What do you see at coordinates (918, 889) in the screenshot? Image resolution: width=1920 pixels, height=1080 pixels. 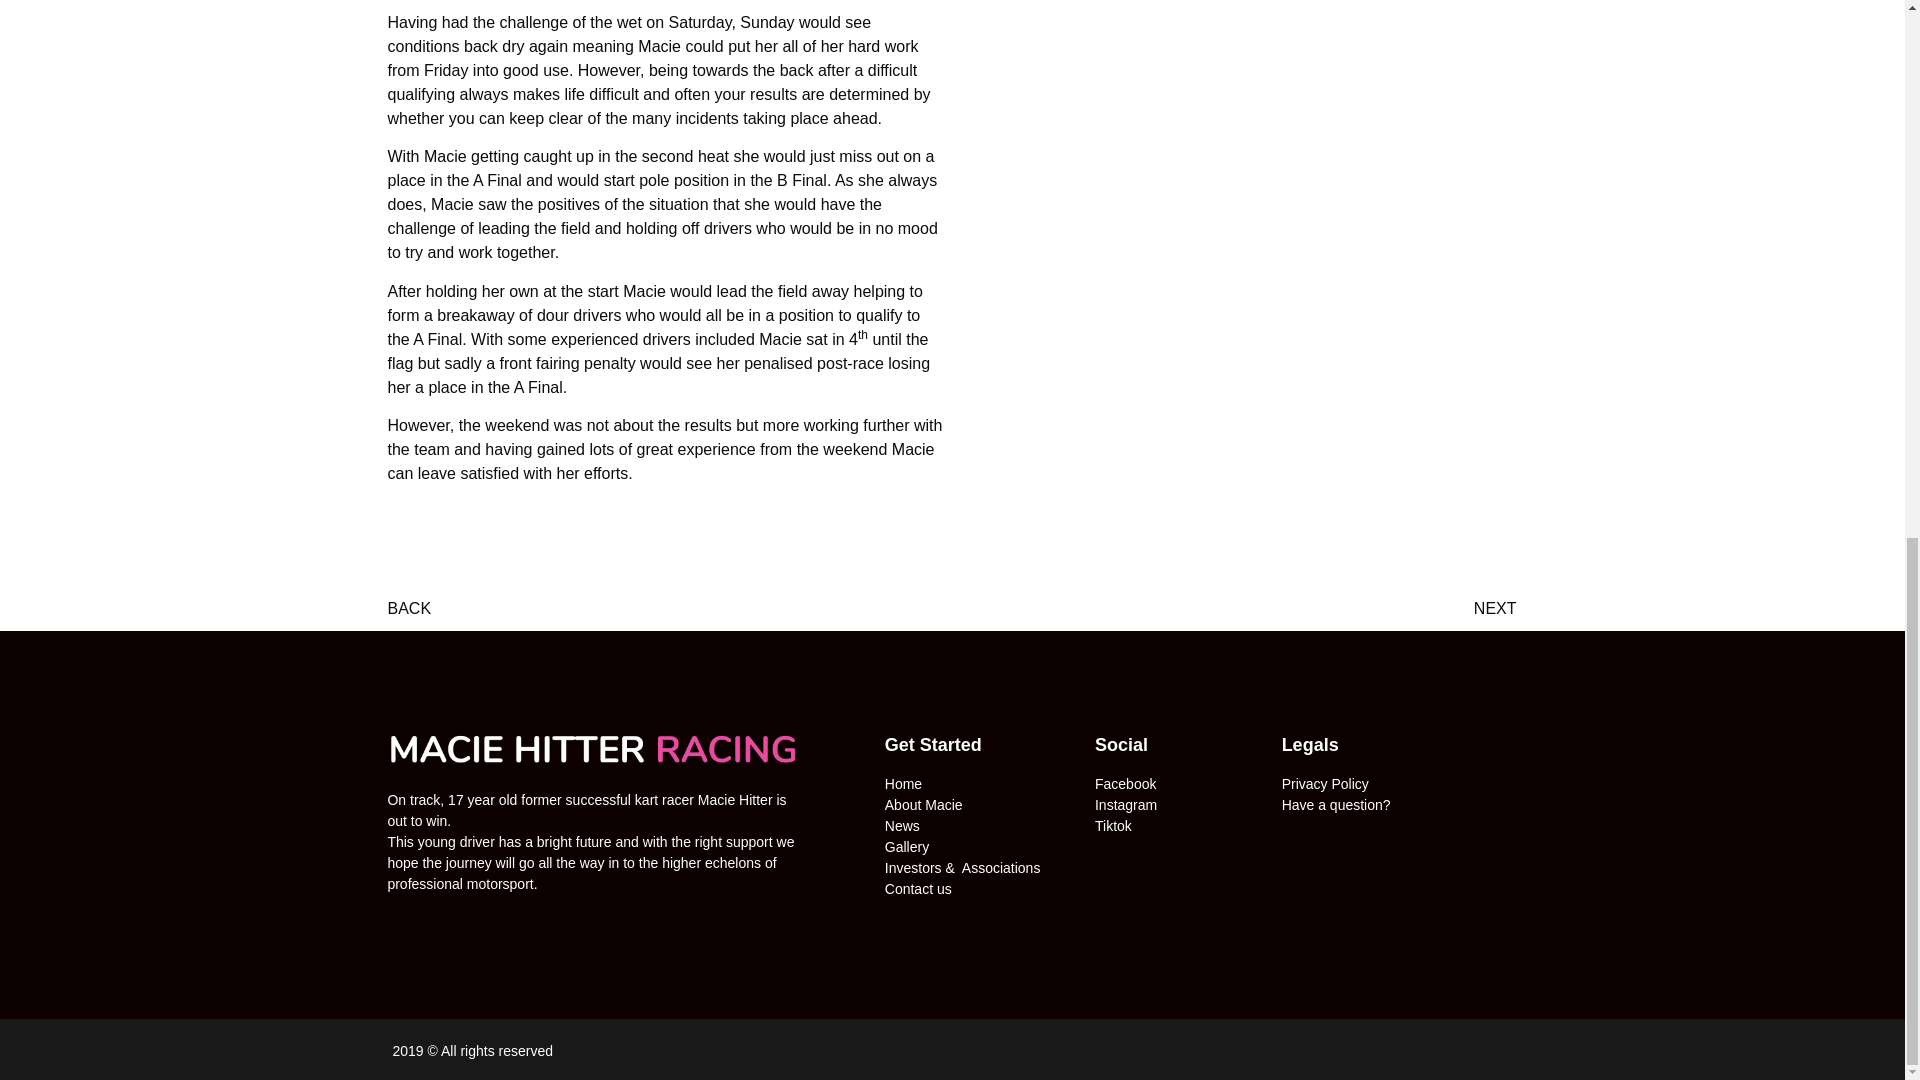 I see `Contact us` at bounding box center [918, 889].